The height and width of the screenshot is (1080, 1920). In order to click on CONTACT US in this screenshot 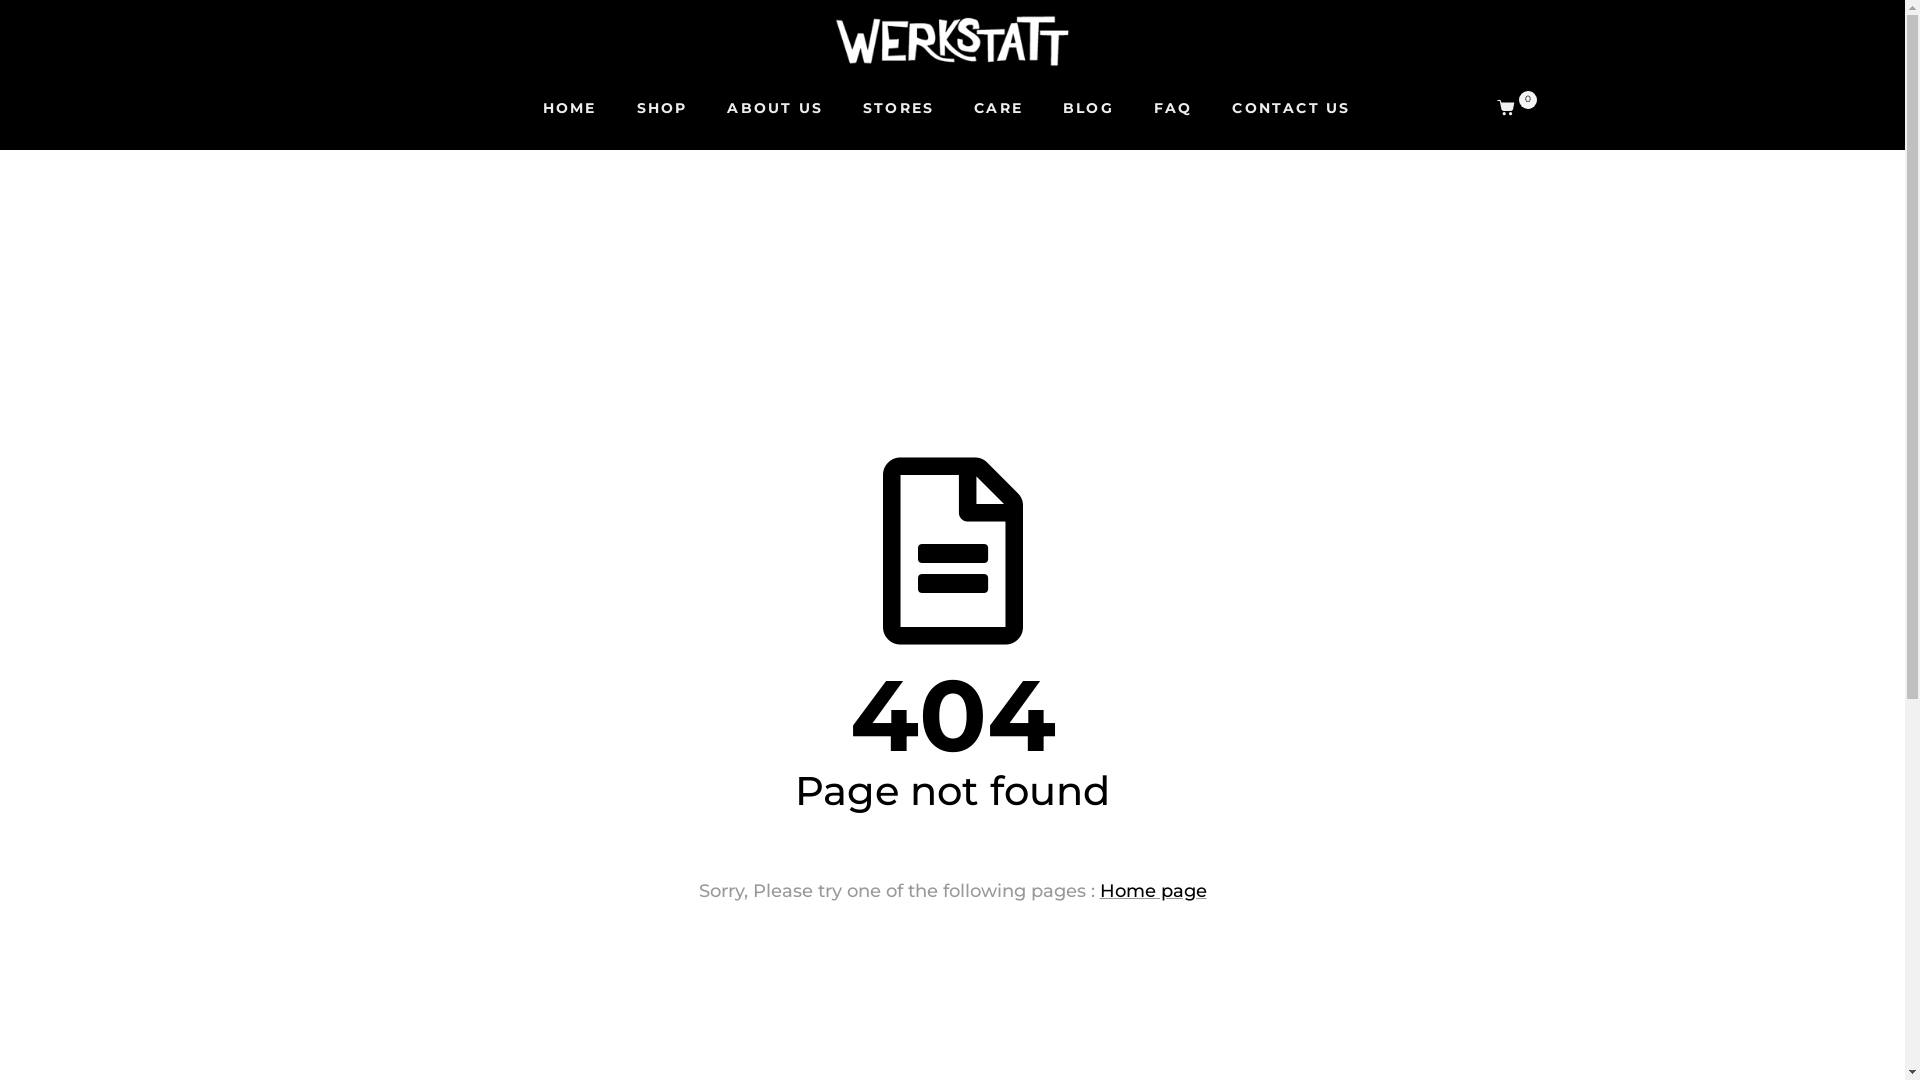, I will do `click(1291, 108)`.